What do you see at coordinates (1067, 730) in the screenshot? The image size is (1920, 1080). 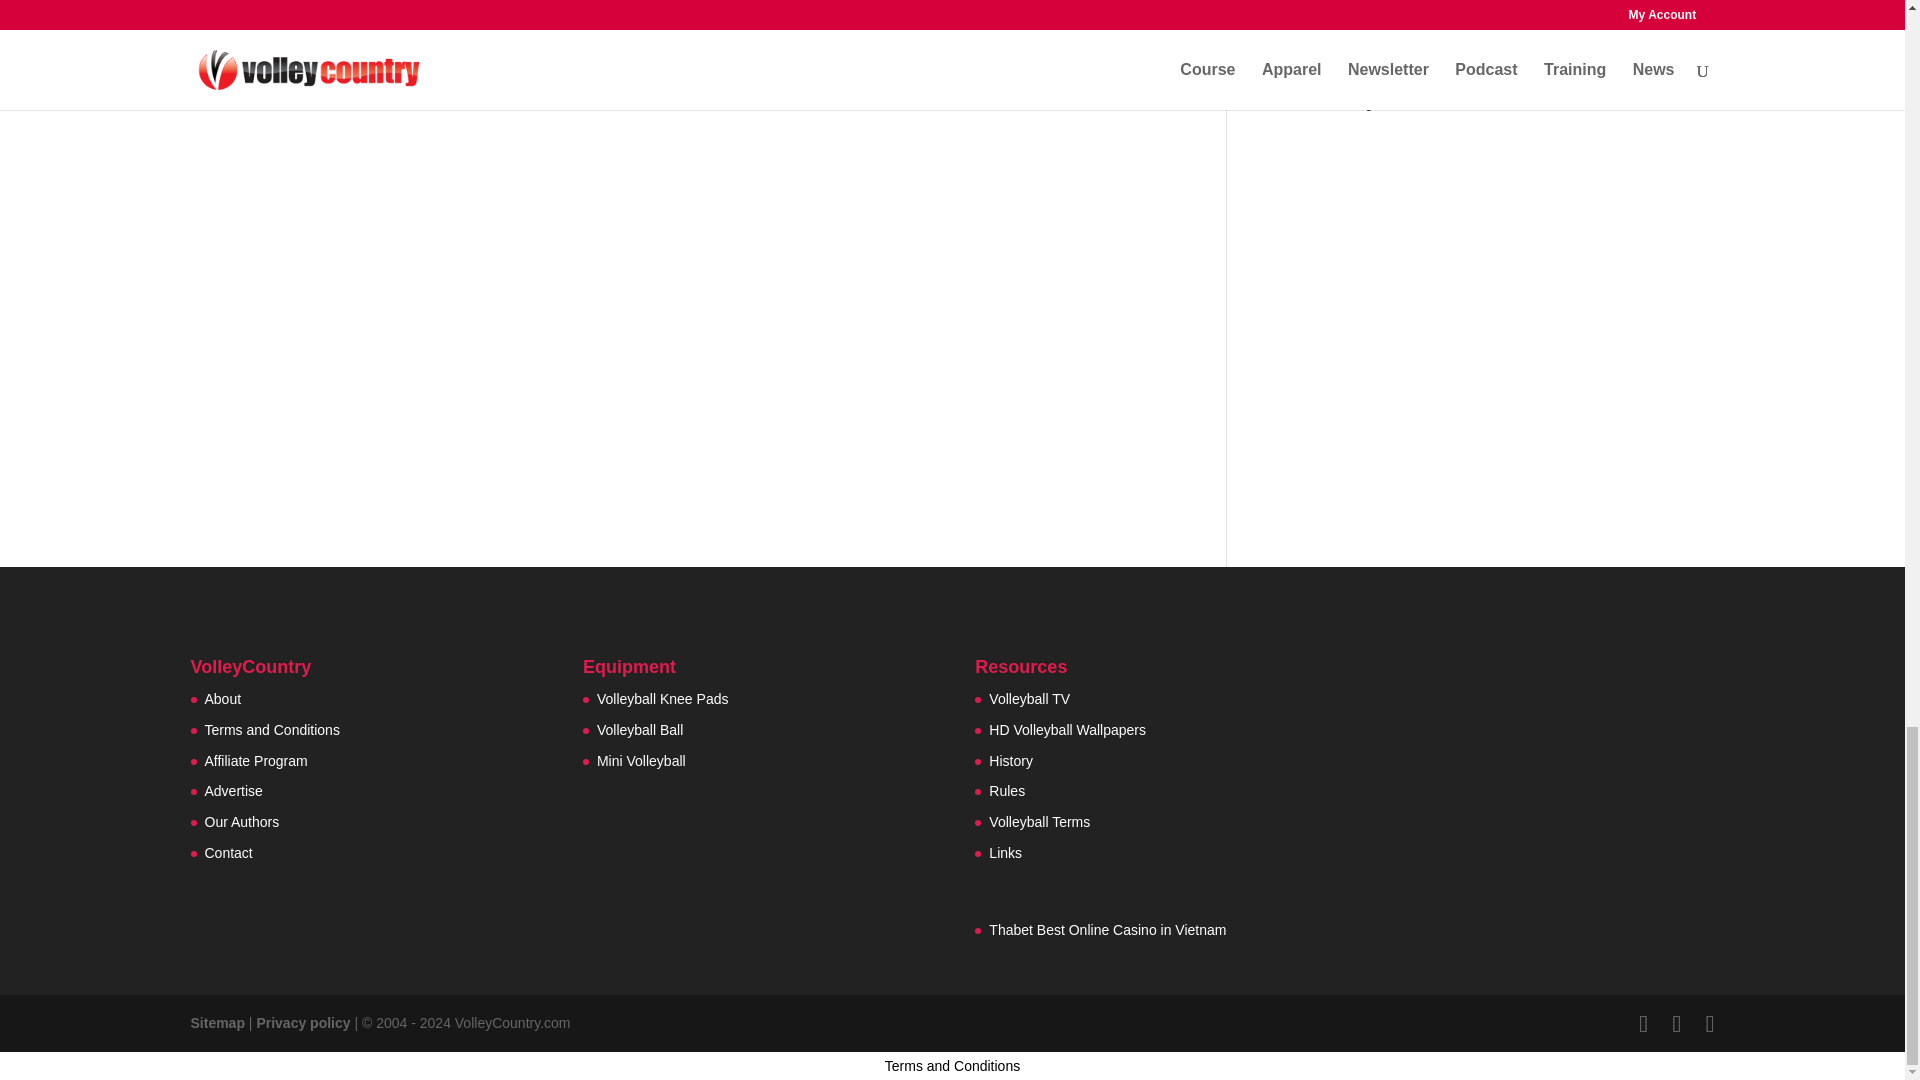 I see `HD Volleyball Wallpapers` at bounding box center [1067, 730].